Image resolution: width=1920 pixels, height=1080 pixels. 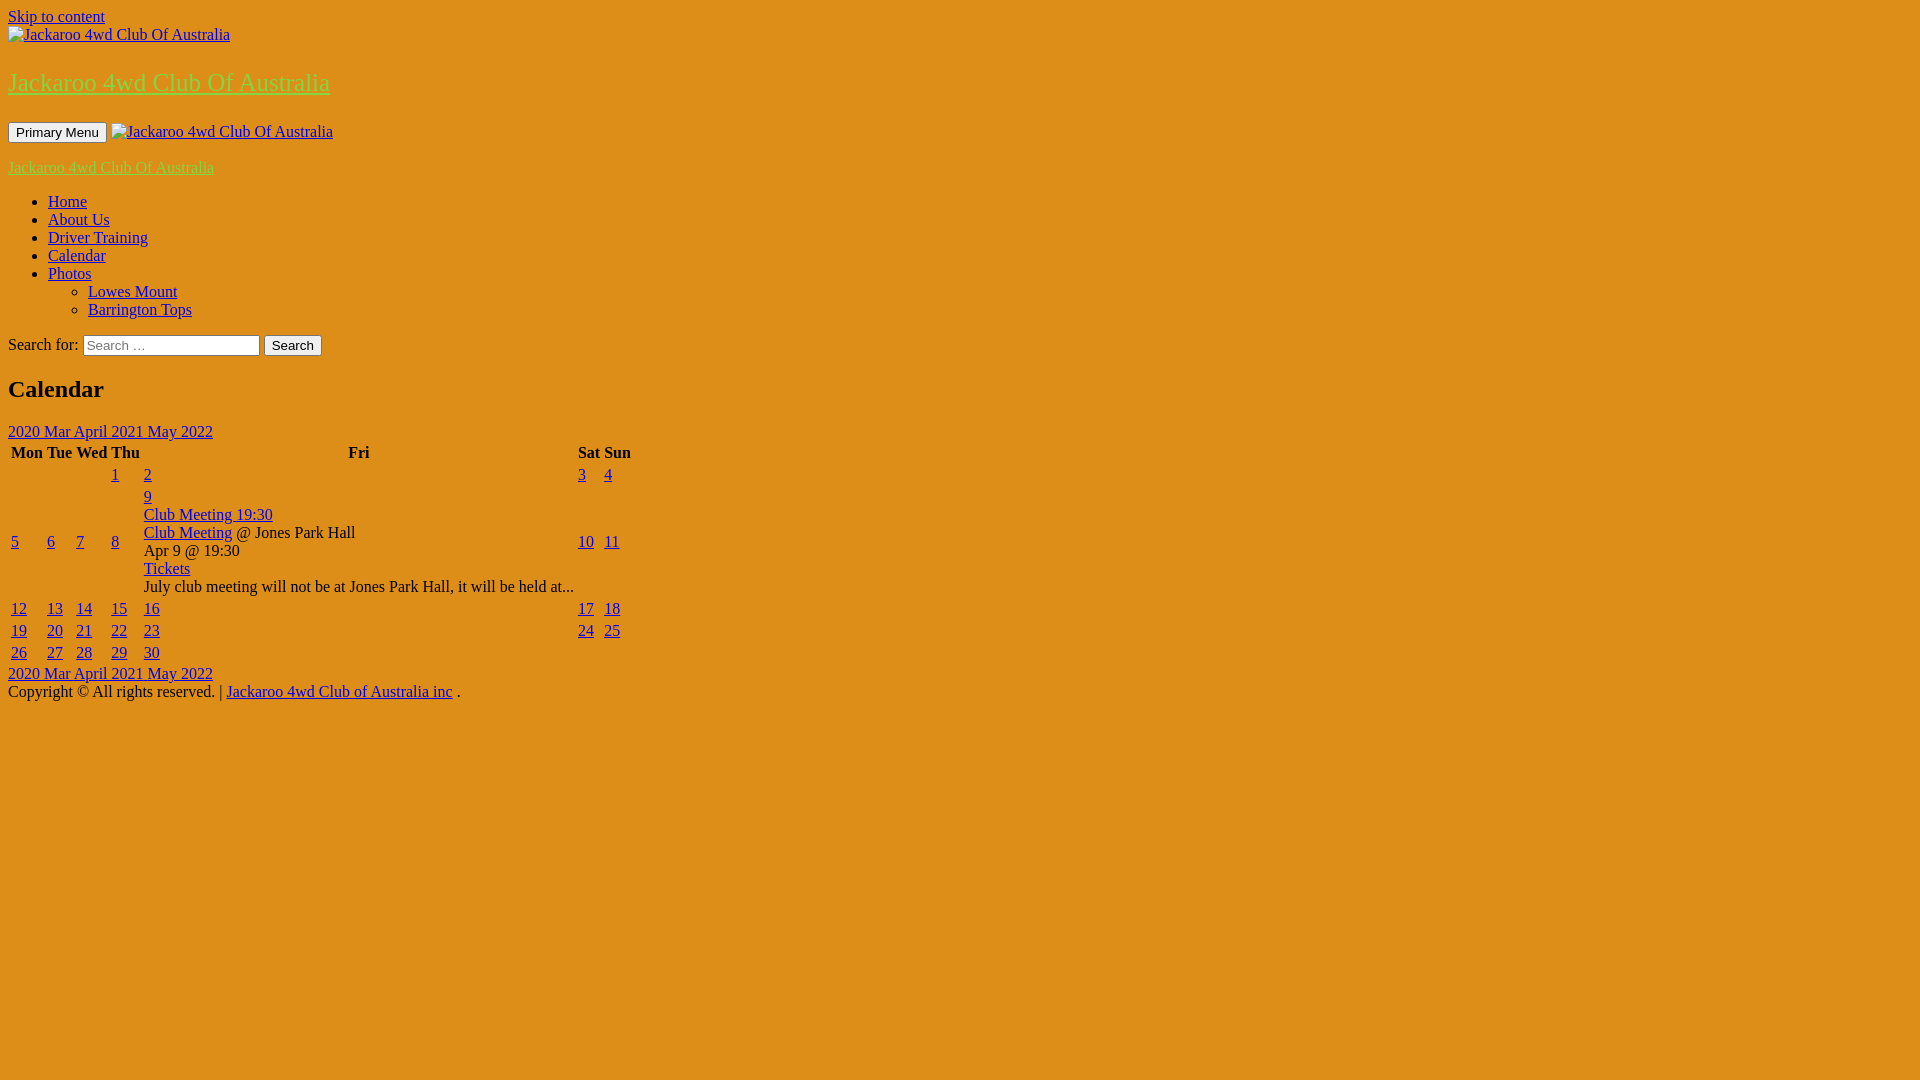 I want to click on Primary Menu, so click(x=58, y=132).